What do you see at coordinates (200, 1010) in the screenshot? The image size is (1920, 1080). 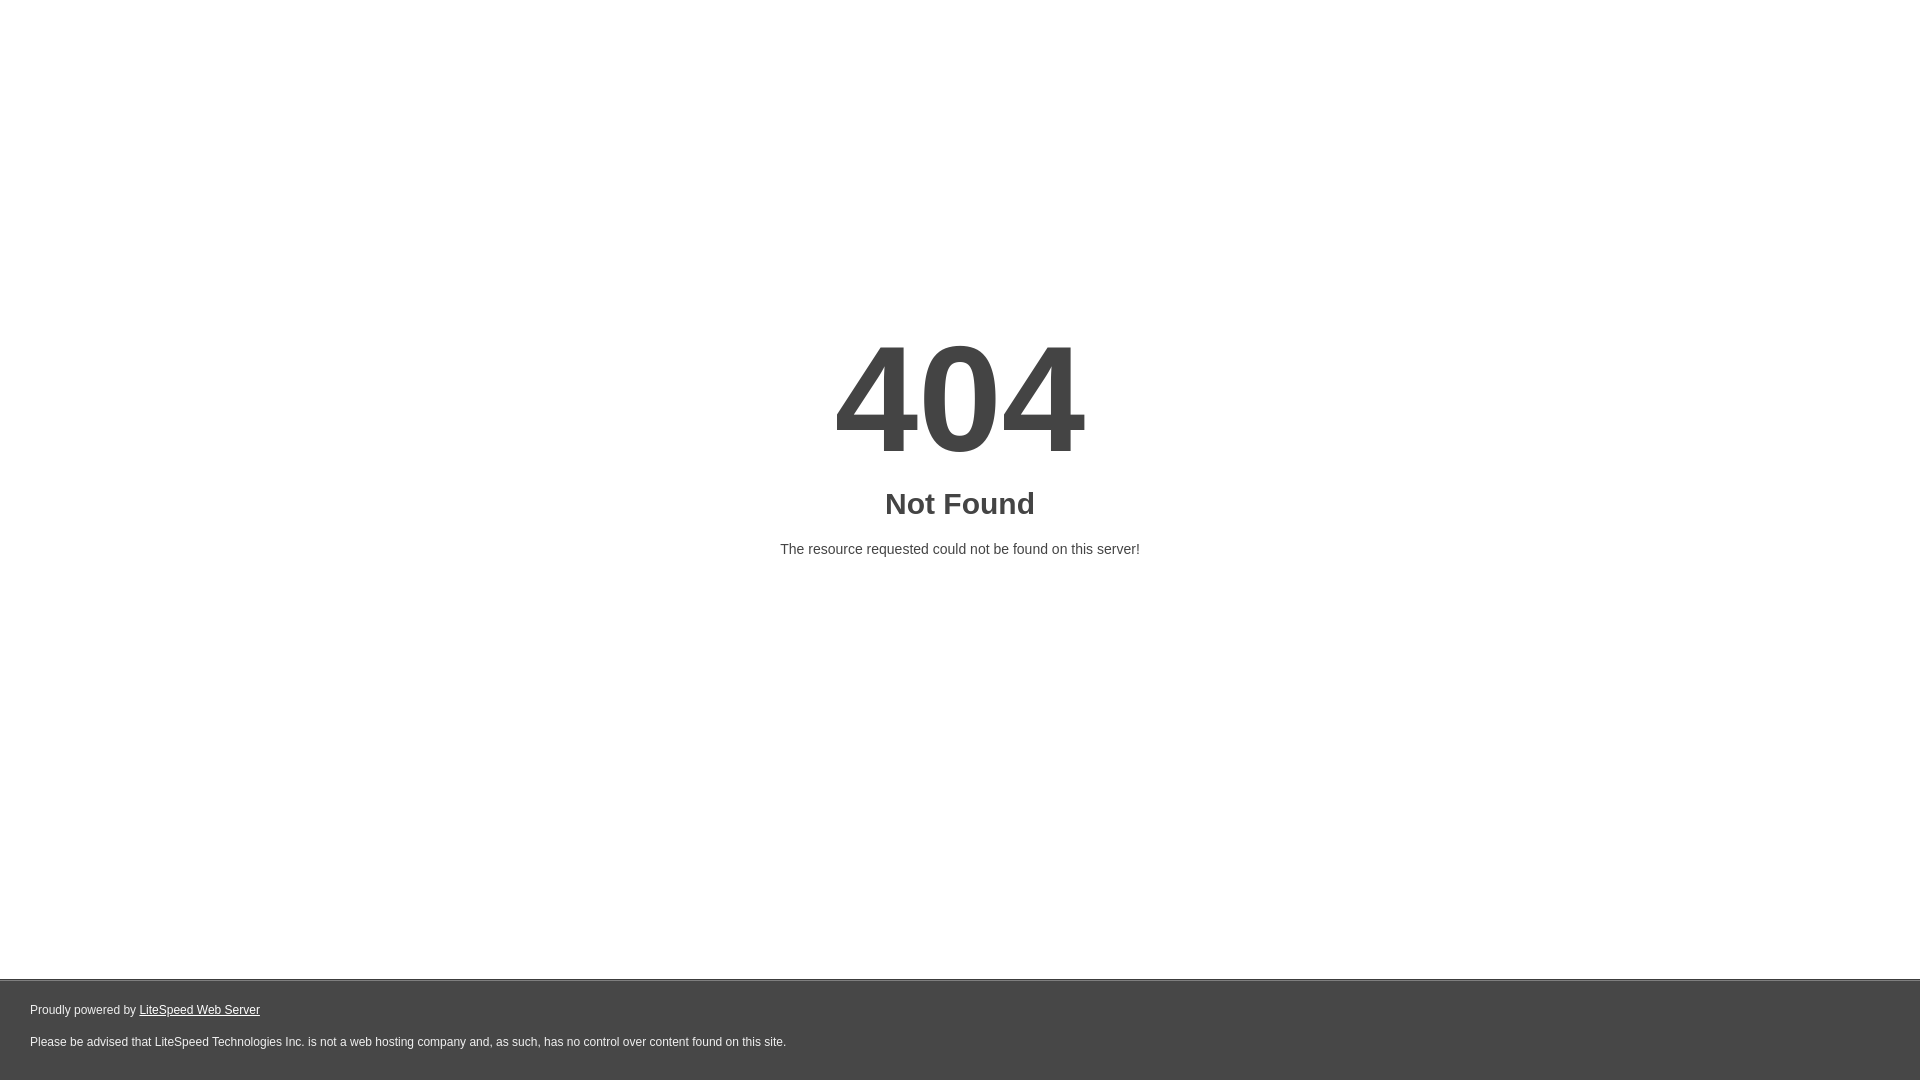 I see `LiteSpeed Web Server` at bounding box center [200, 1010].